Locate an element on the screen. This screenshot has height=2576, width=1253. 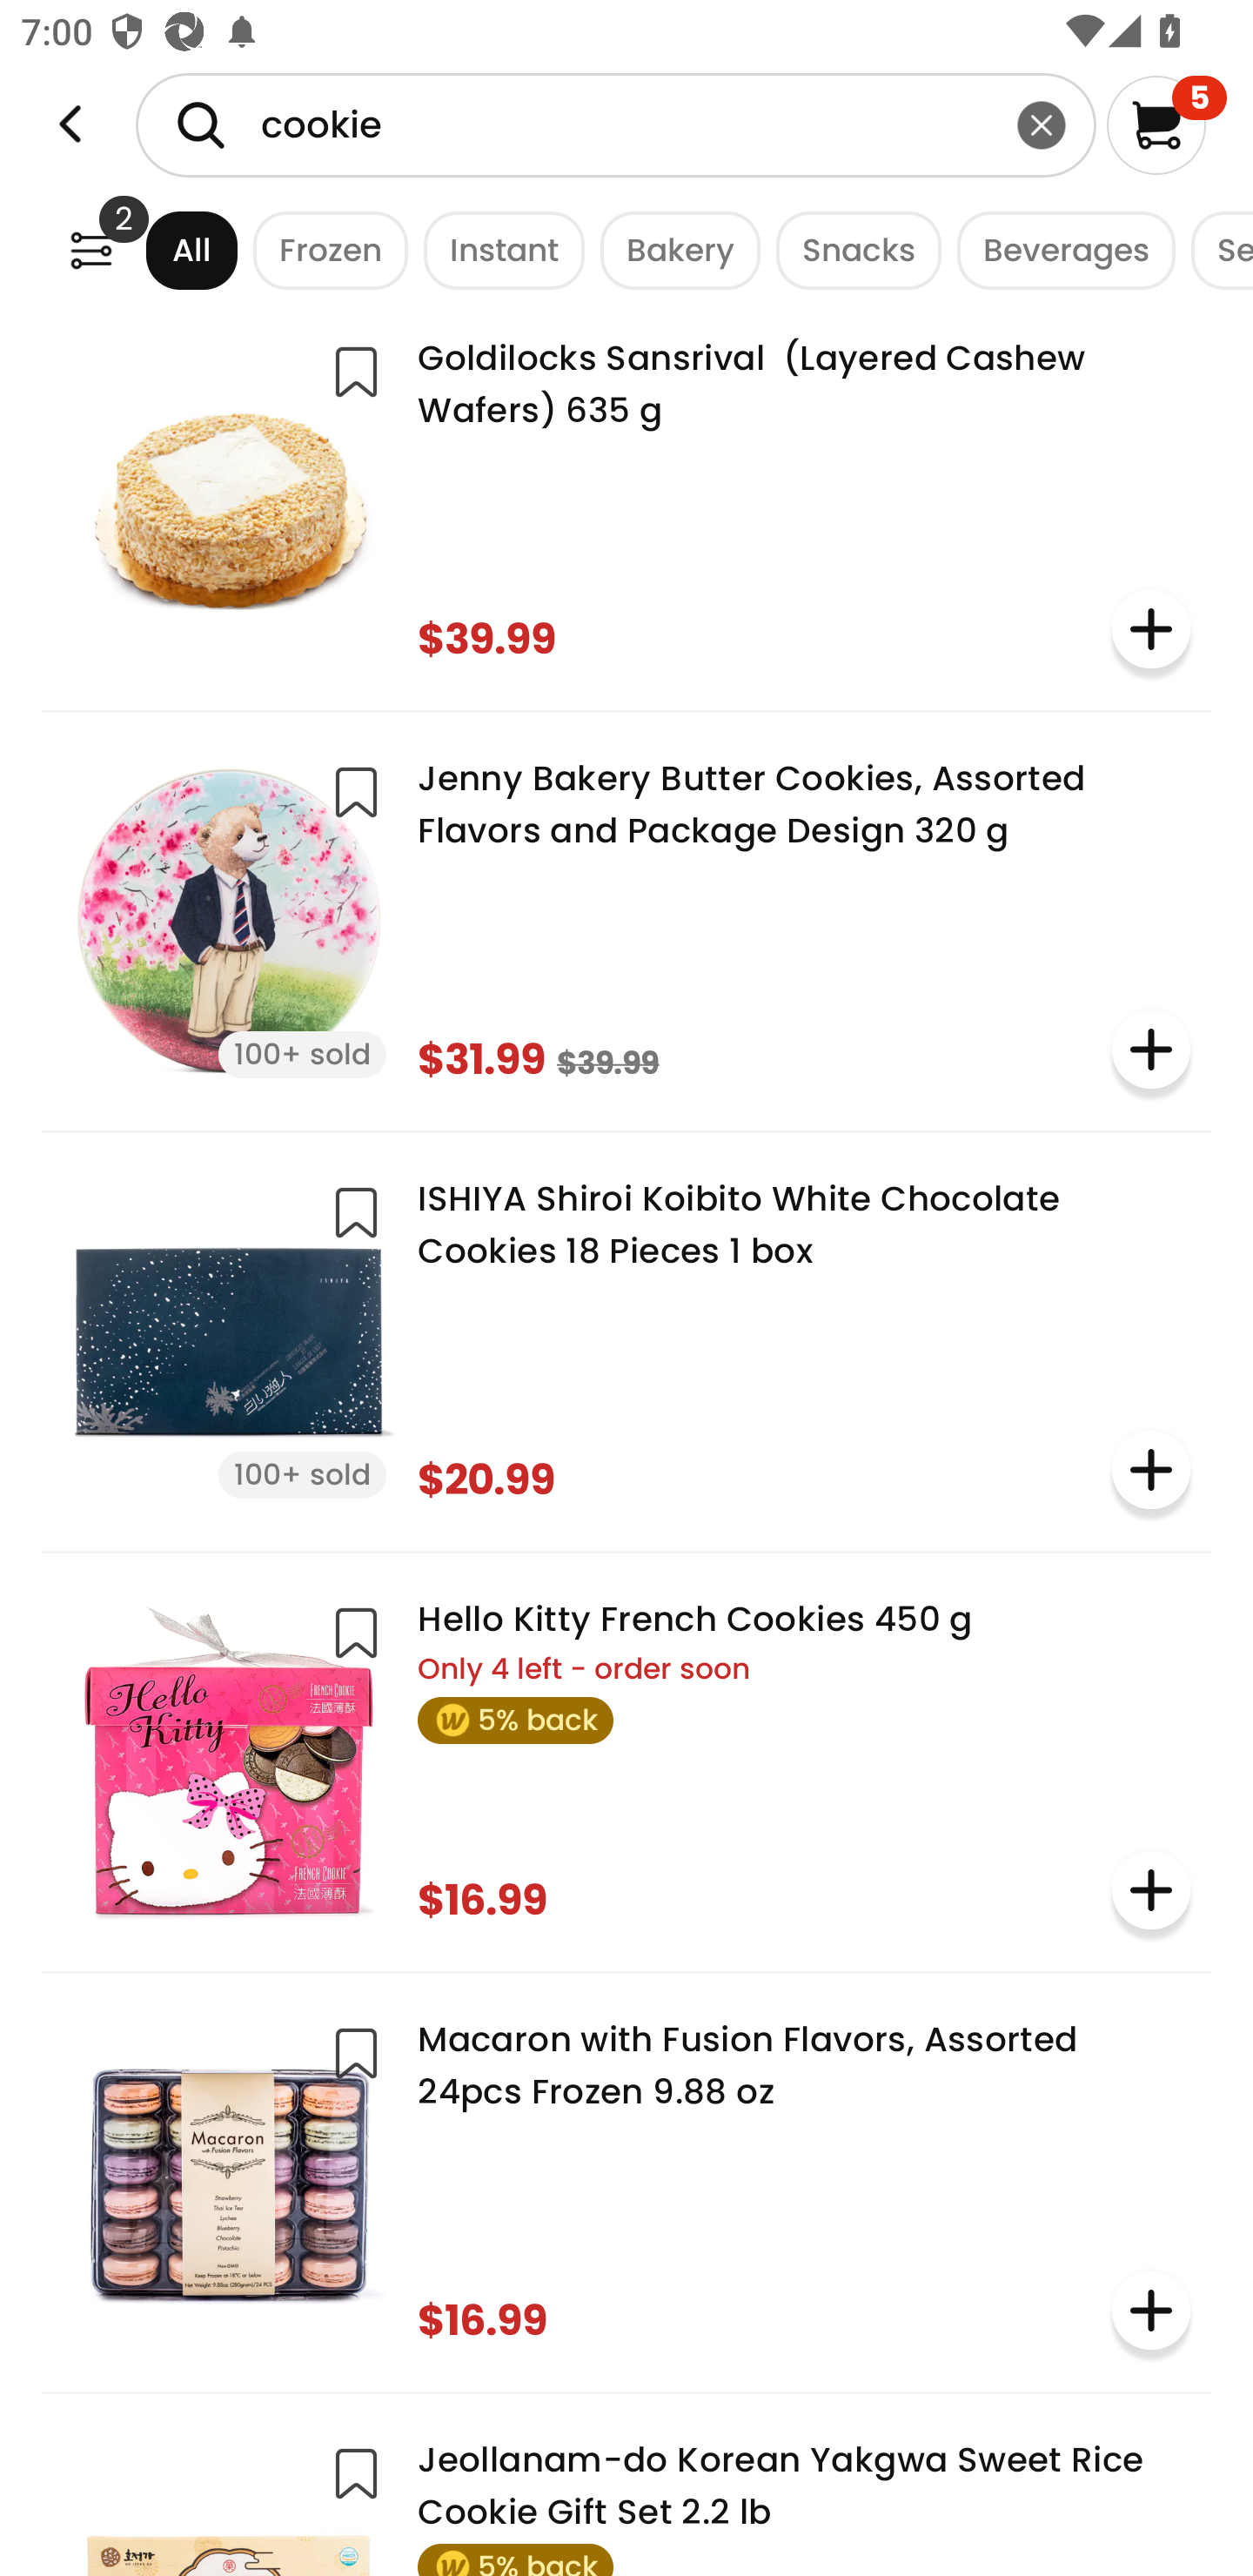
Instant is located at coordinates (496, 249).